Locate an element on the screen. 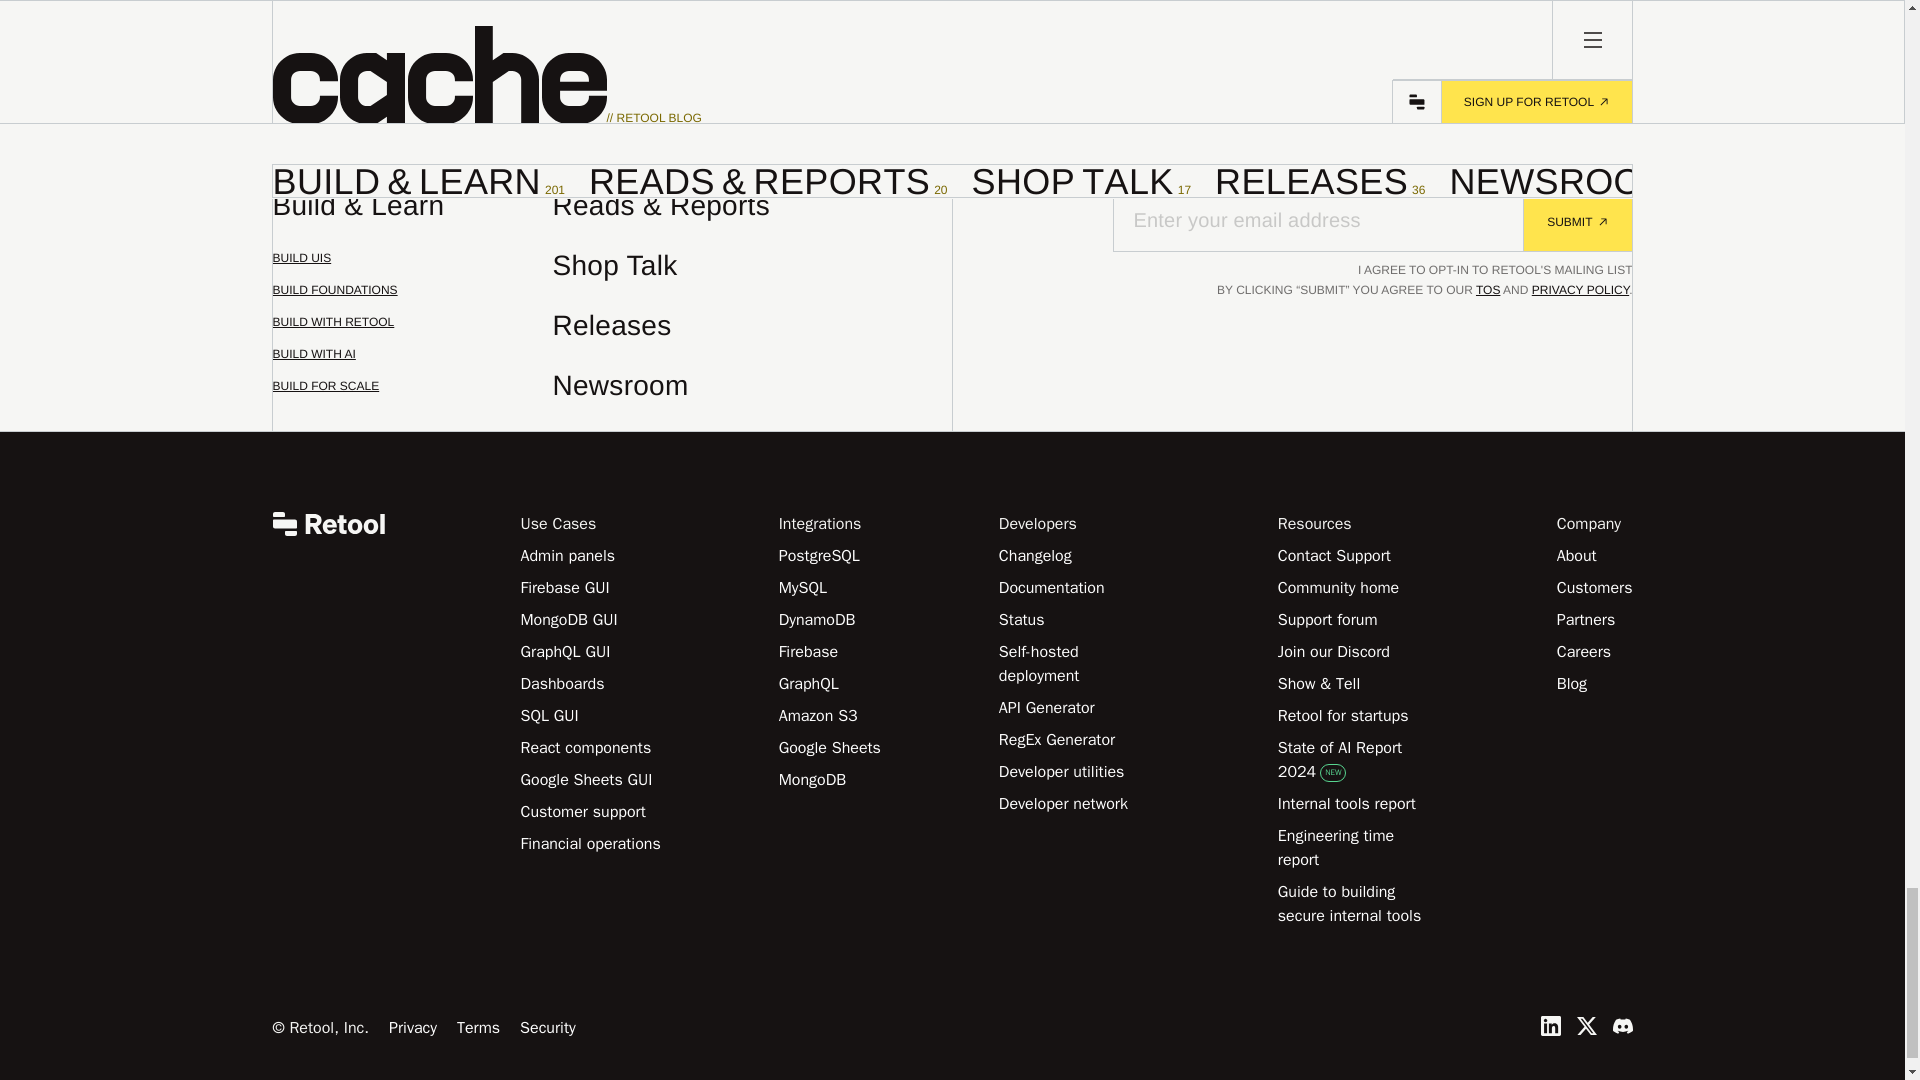 The width and height of the screenshot is (1920, 1080). BUILD UIS is located at coordinates (412, 396).